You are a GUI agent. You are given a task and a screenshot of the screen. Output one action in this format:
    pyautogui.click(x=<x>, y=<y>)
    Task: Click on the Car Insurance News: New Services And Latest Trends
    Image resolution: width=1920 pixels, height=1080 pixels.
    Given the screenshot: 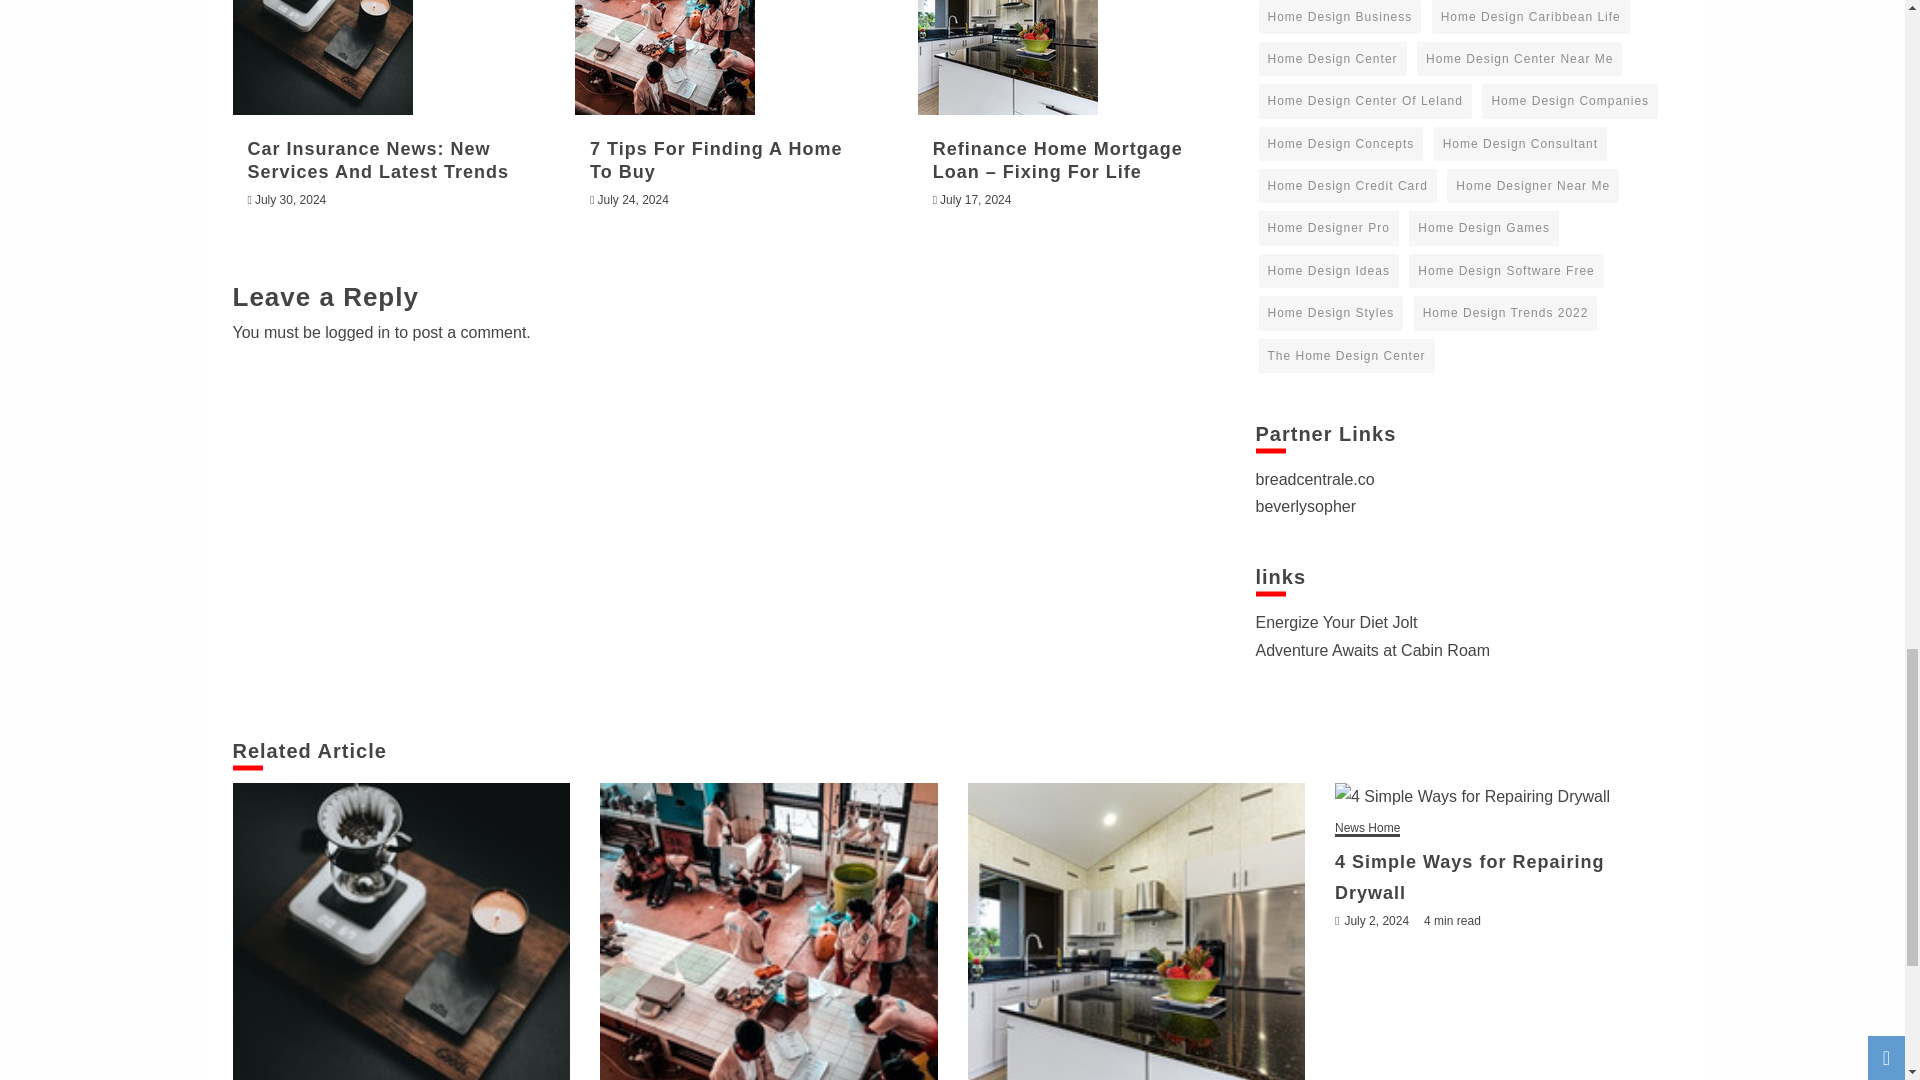 What is the action you would take?
    pyautogui.click(x=378, y=160)
    